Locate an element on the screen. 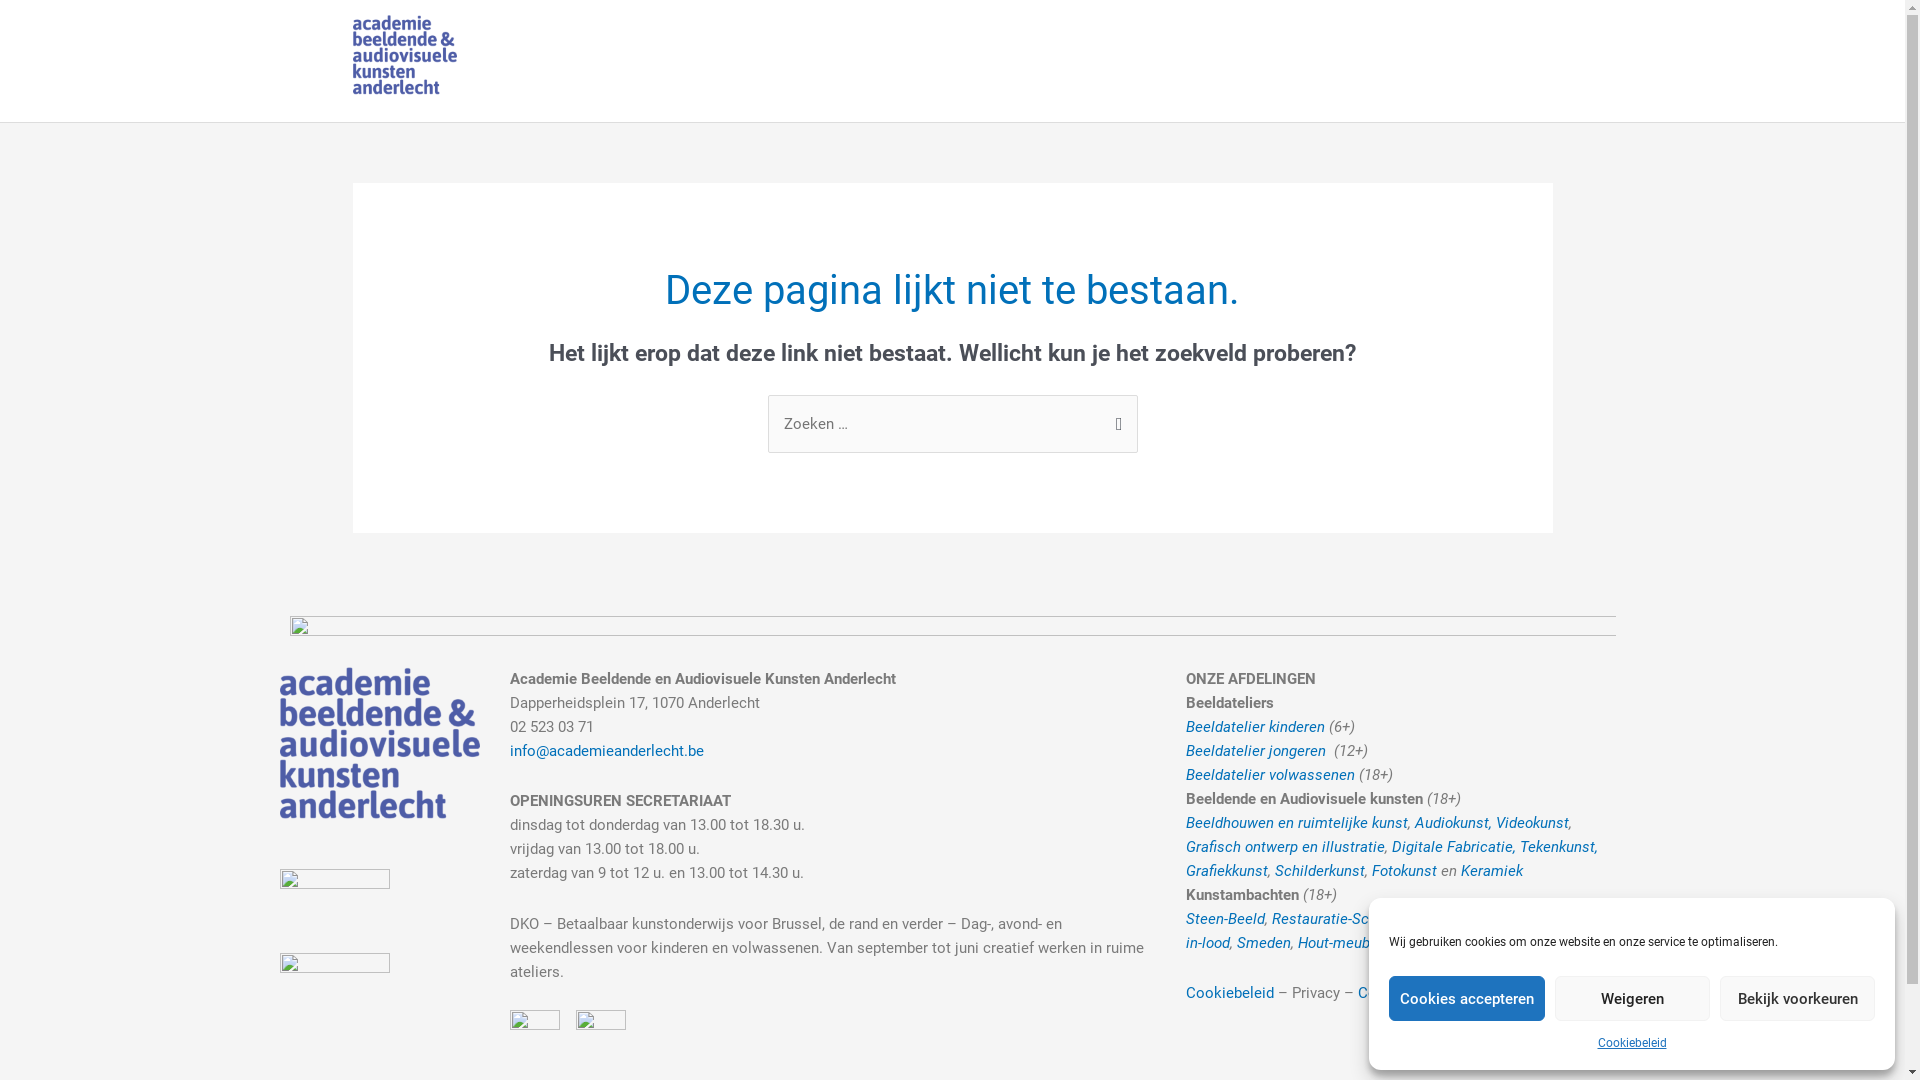  Bekijk voorkeuren is located at coordinates (1798, 998).